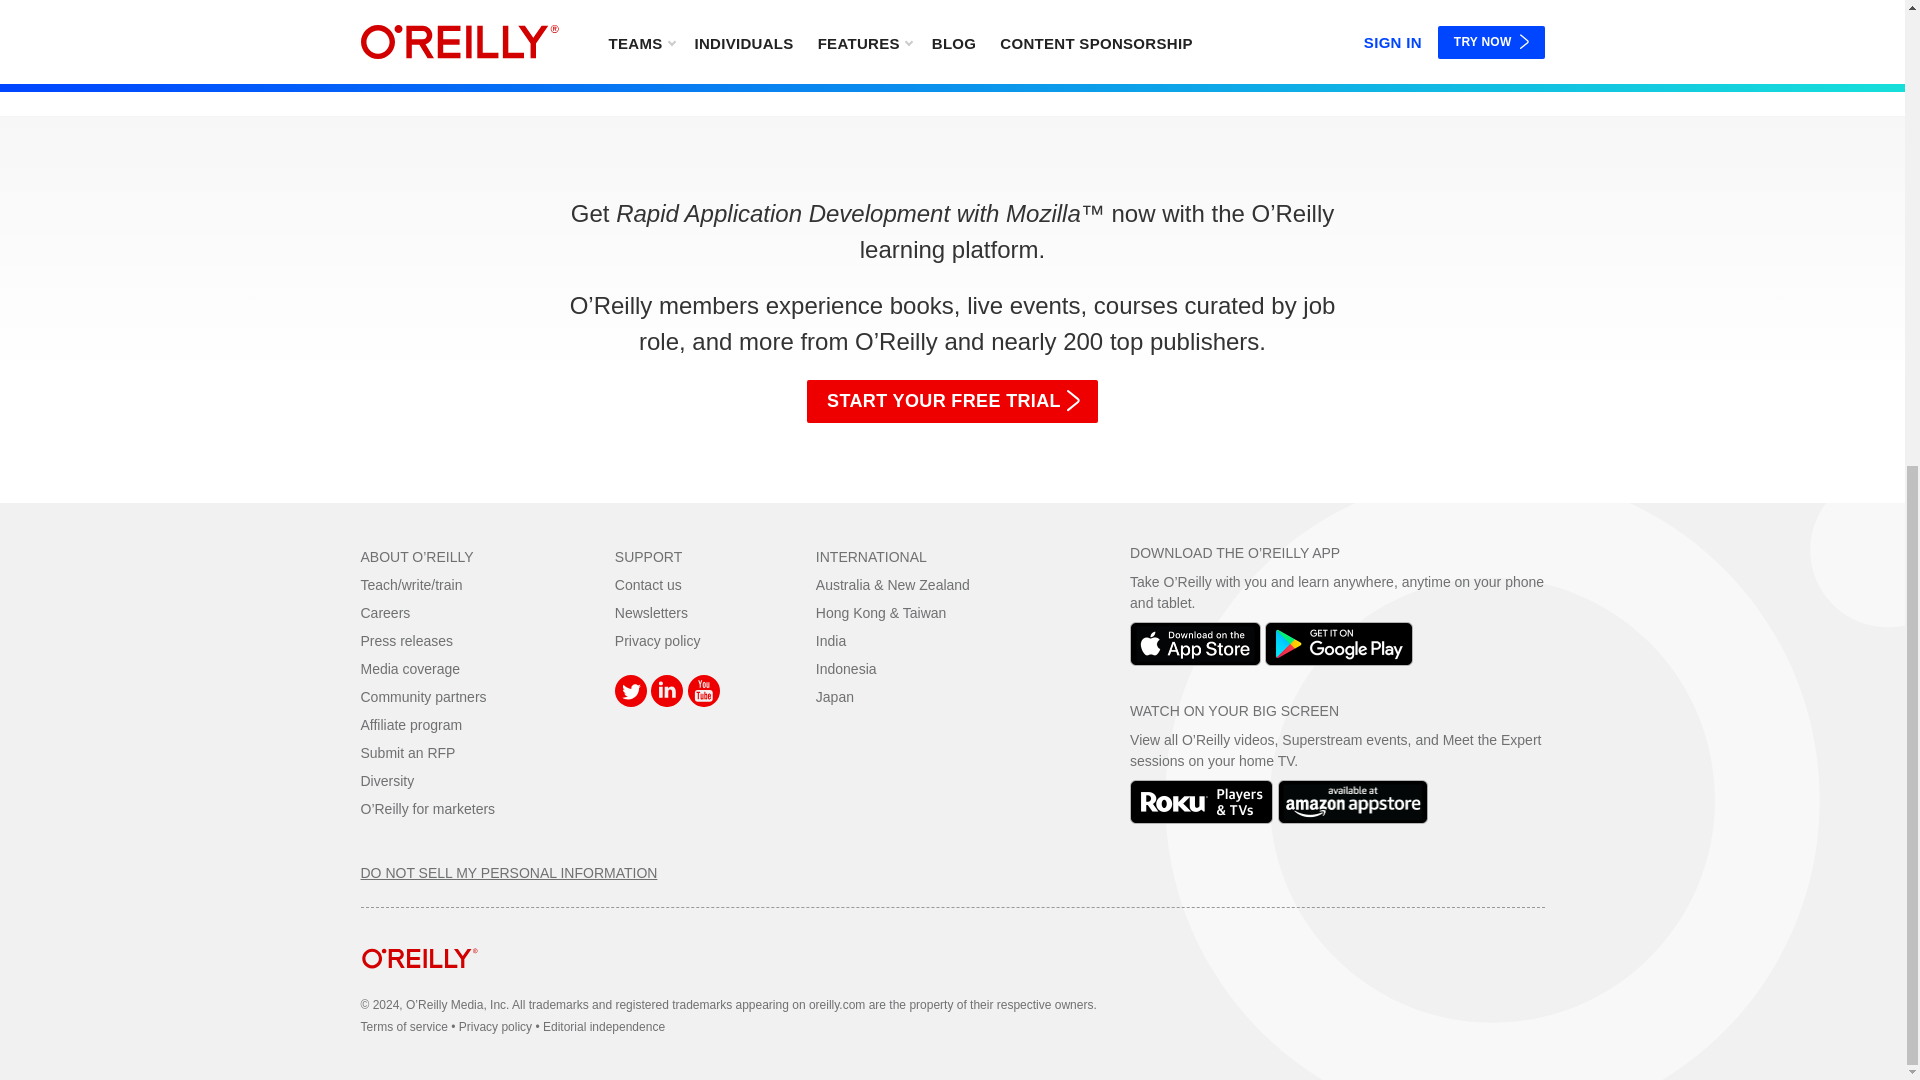 This screenshot has height=1080, width=1920. I want to click on START YOUR FREE TRIAL, so click(952, 402).